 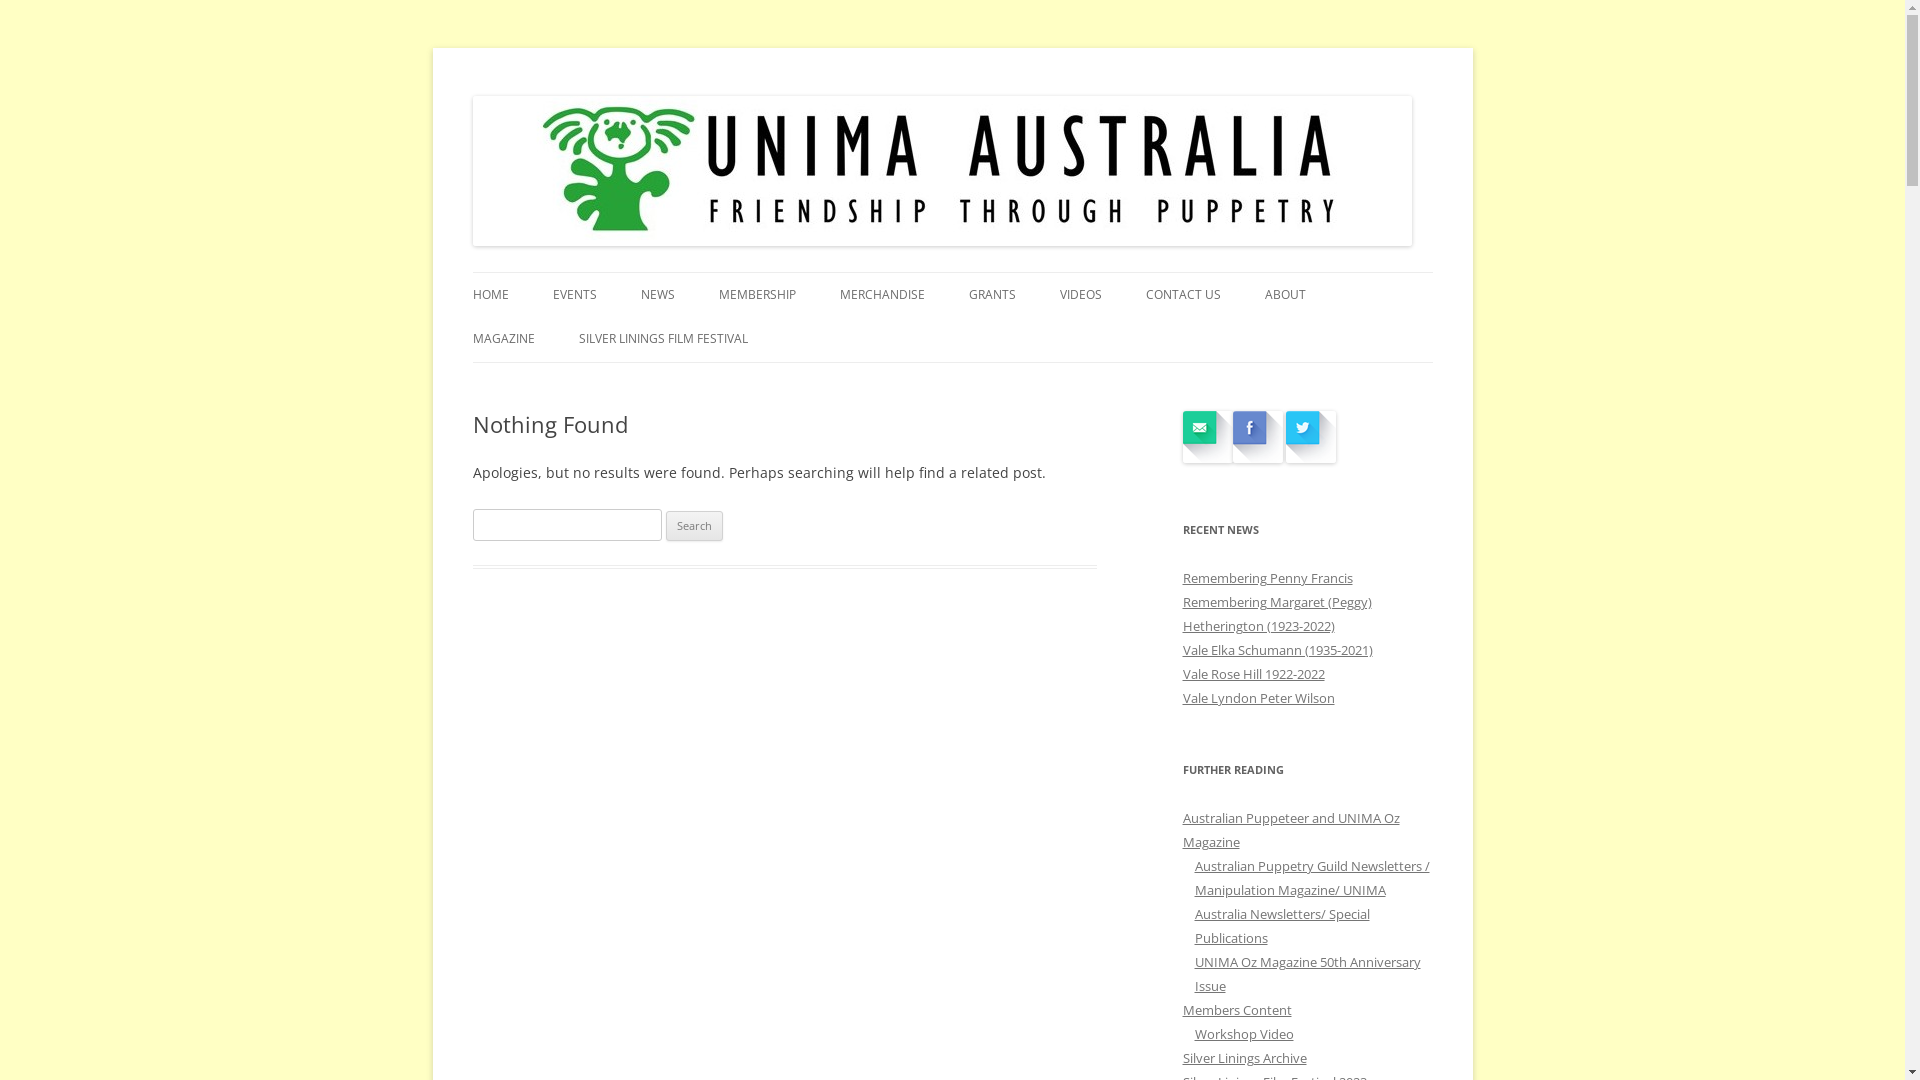 I want to click on Workshop Video, so click(x=1244, y=1034).